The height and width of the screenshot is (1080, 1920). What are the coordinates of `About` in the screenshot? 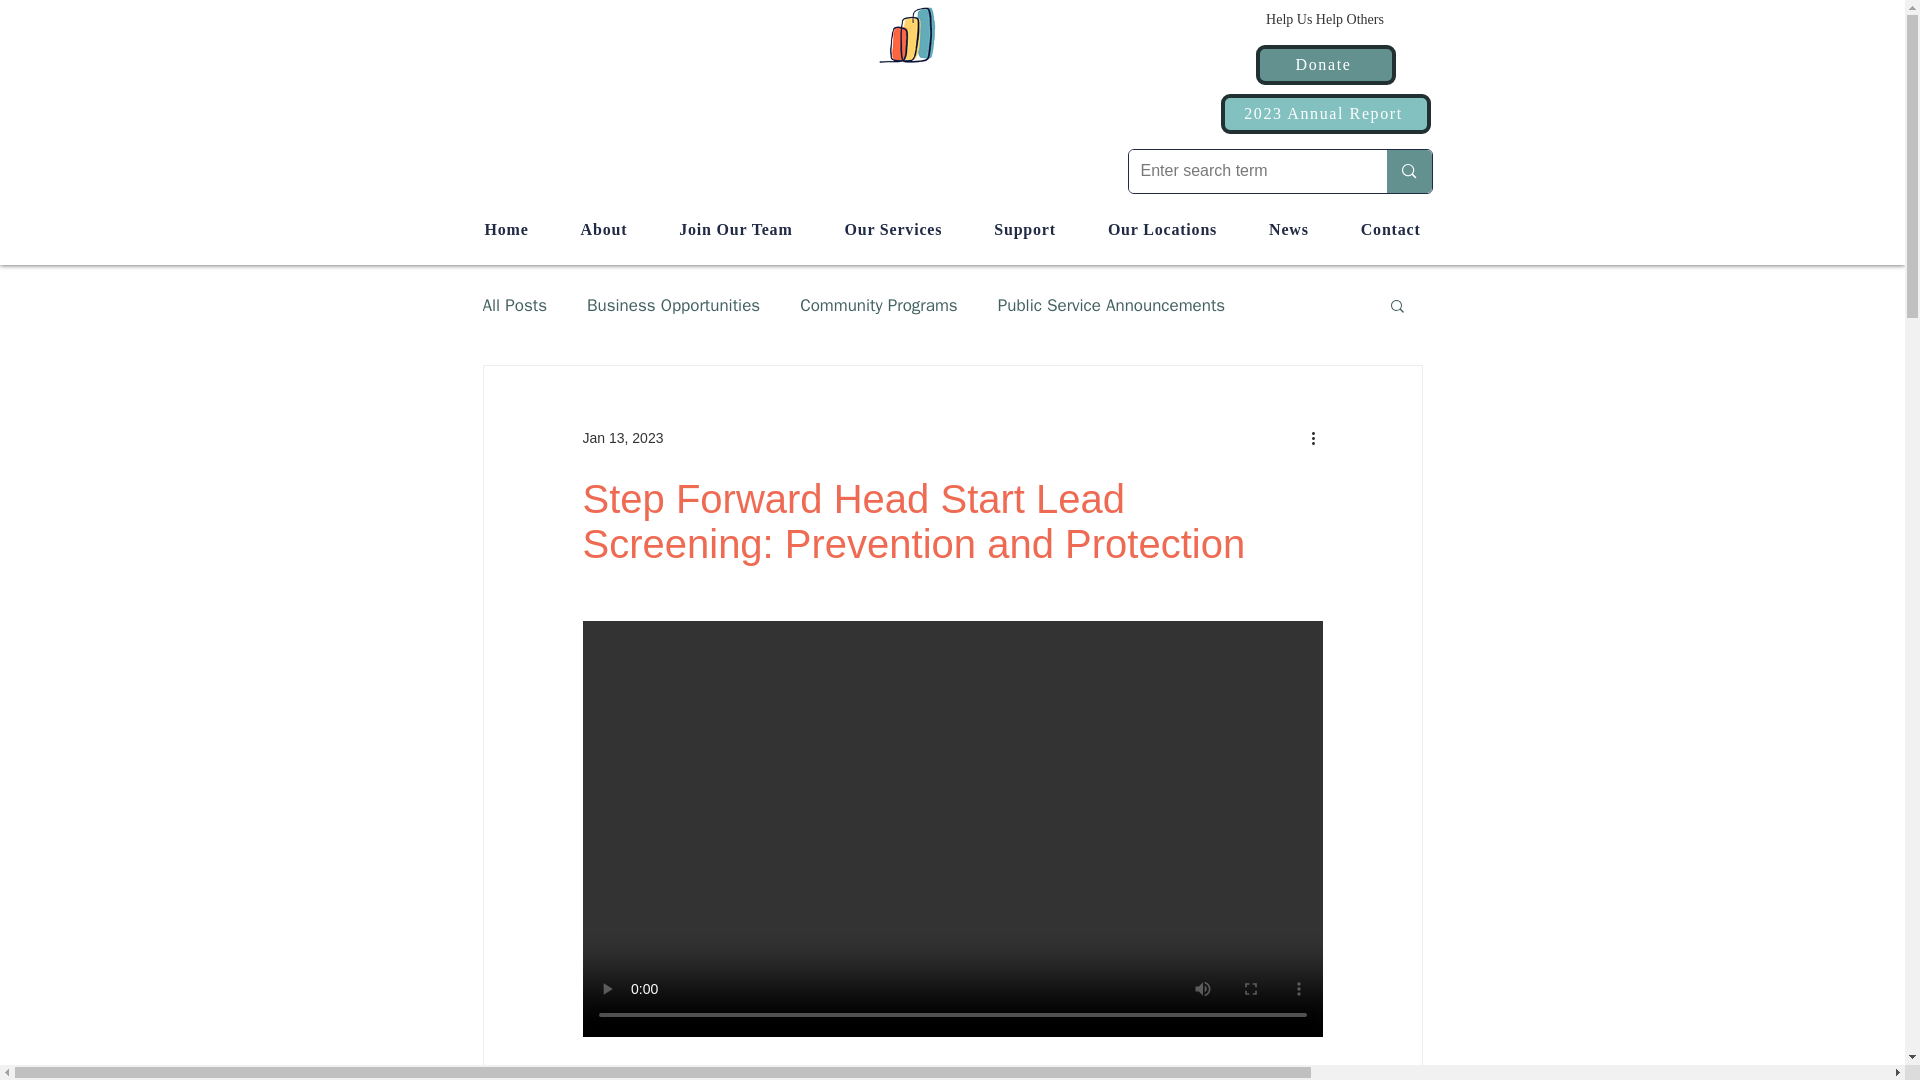 It's located at (604, 230).